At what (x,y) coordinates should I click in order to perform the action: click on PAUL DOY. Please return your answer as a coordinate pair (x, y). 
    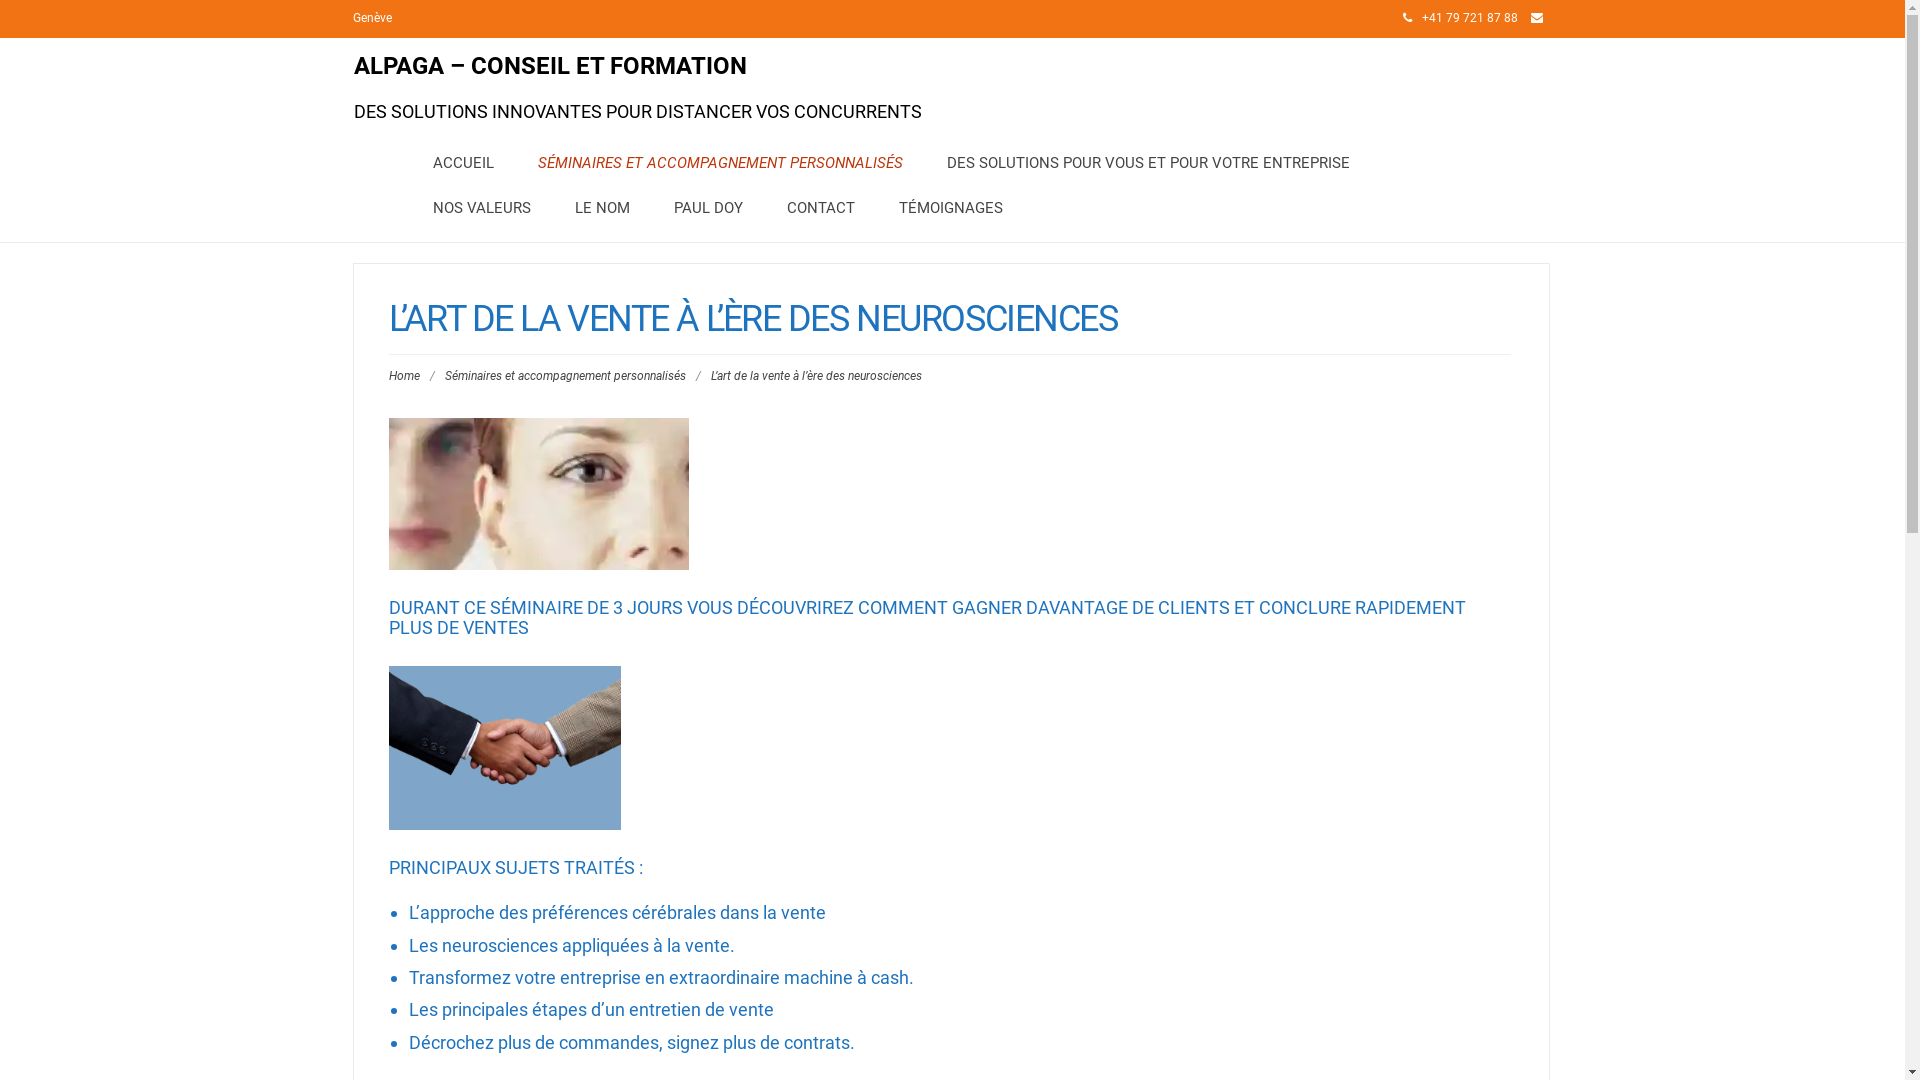
    Looking at the image, I should click on (708, 208).